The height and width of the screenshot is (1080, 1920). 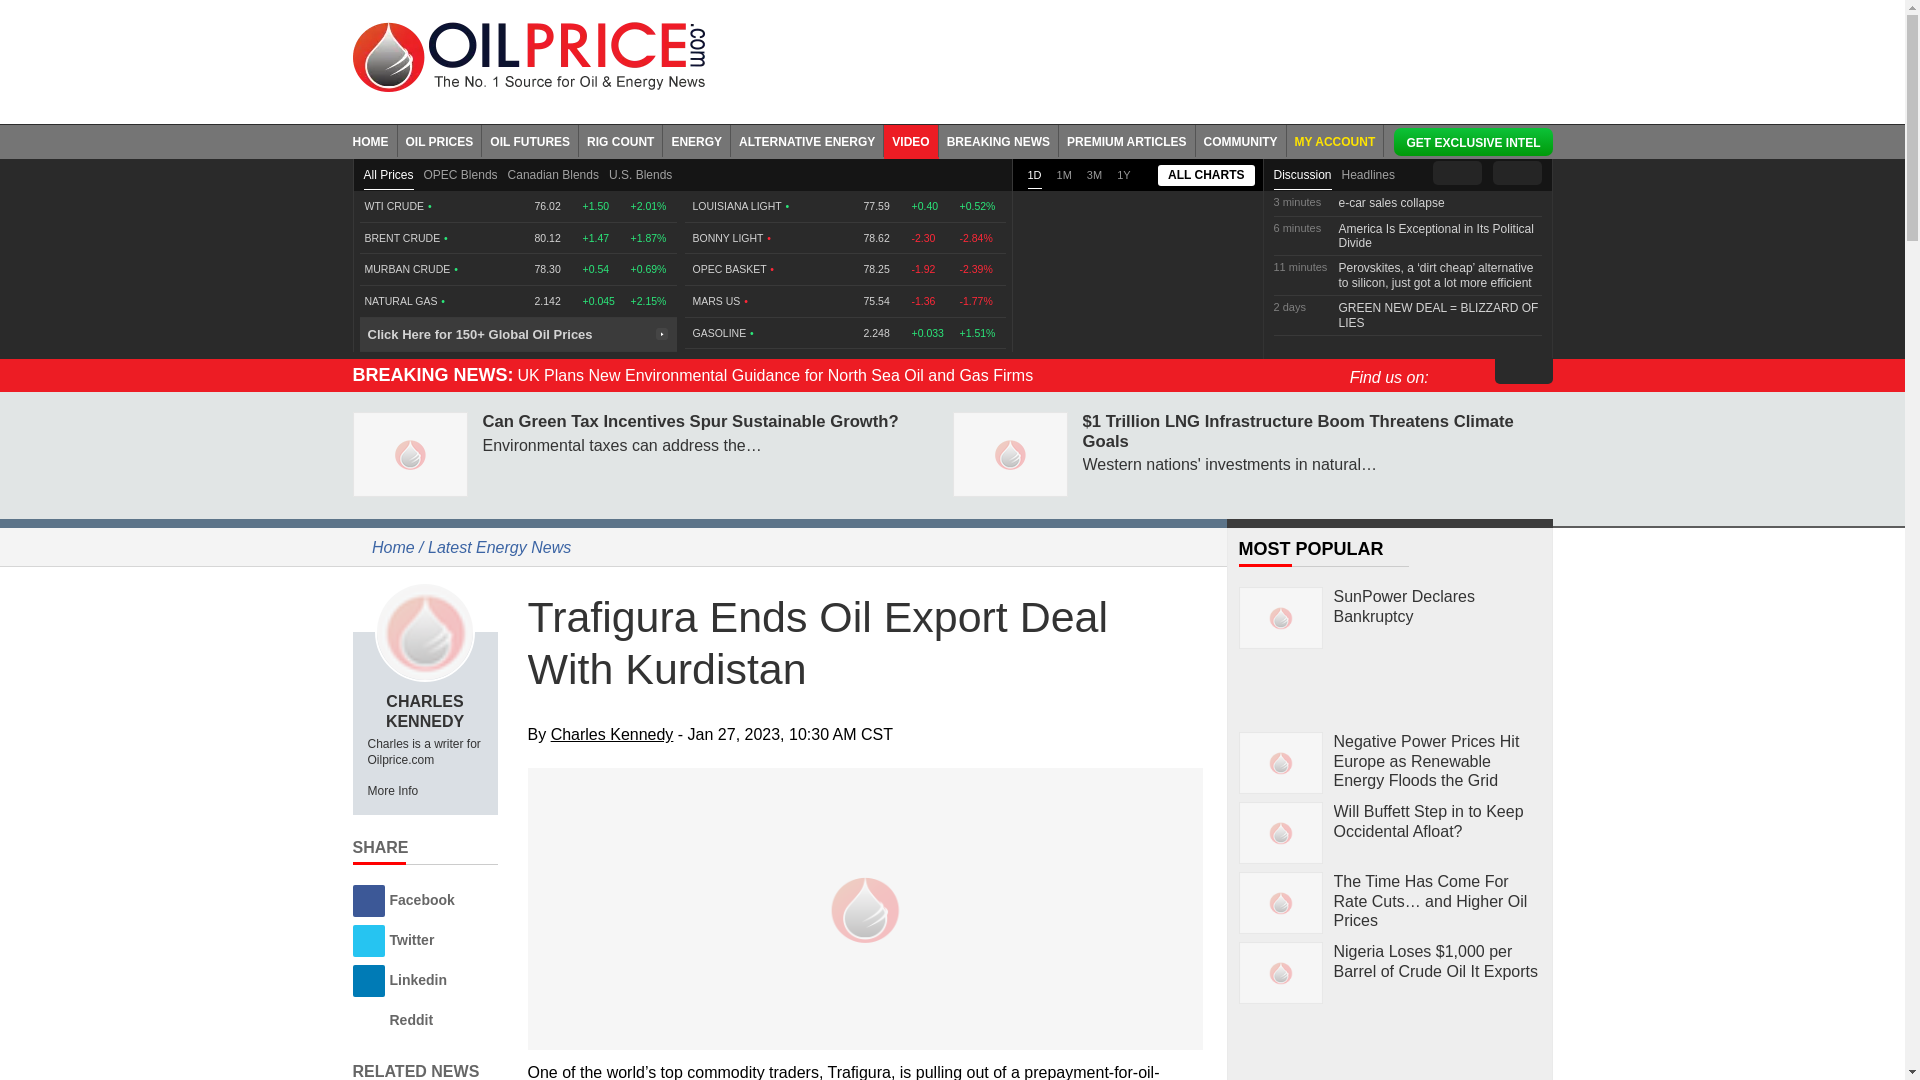 I want to click on ALTERNATIVE ENERGY, so click(x=807, y=140).